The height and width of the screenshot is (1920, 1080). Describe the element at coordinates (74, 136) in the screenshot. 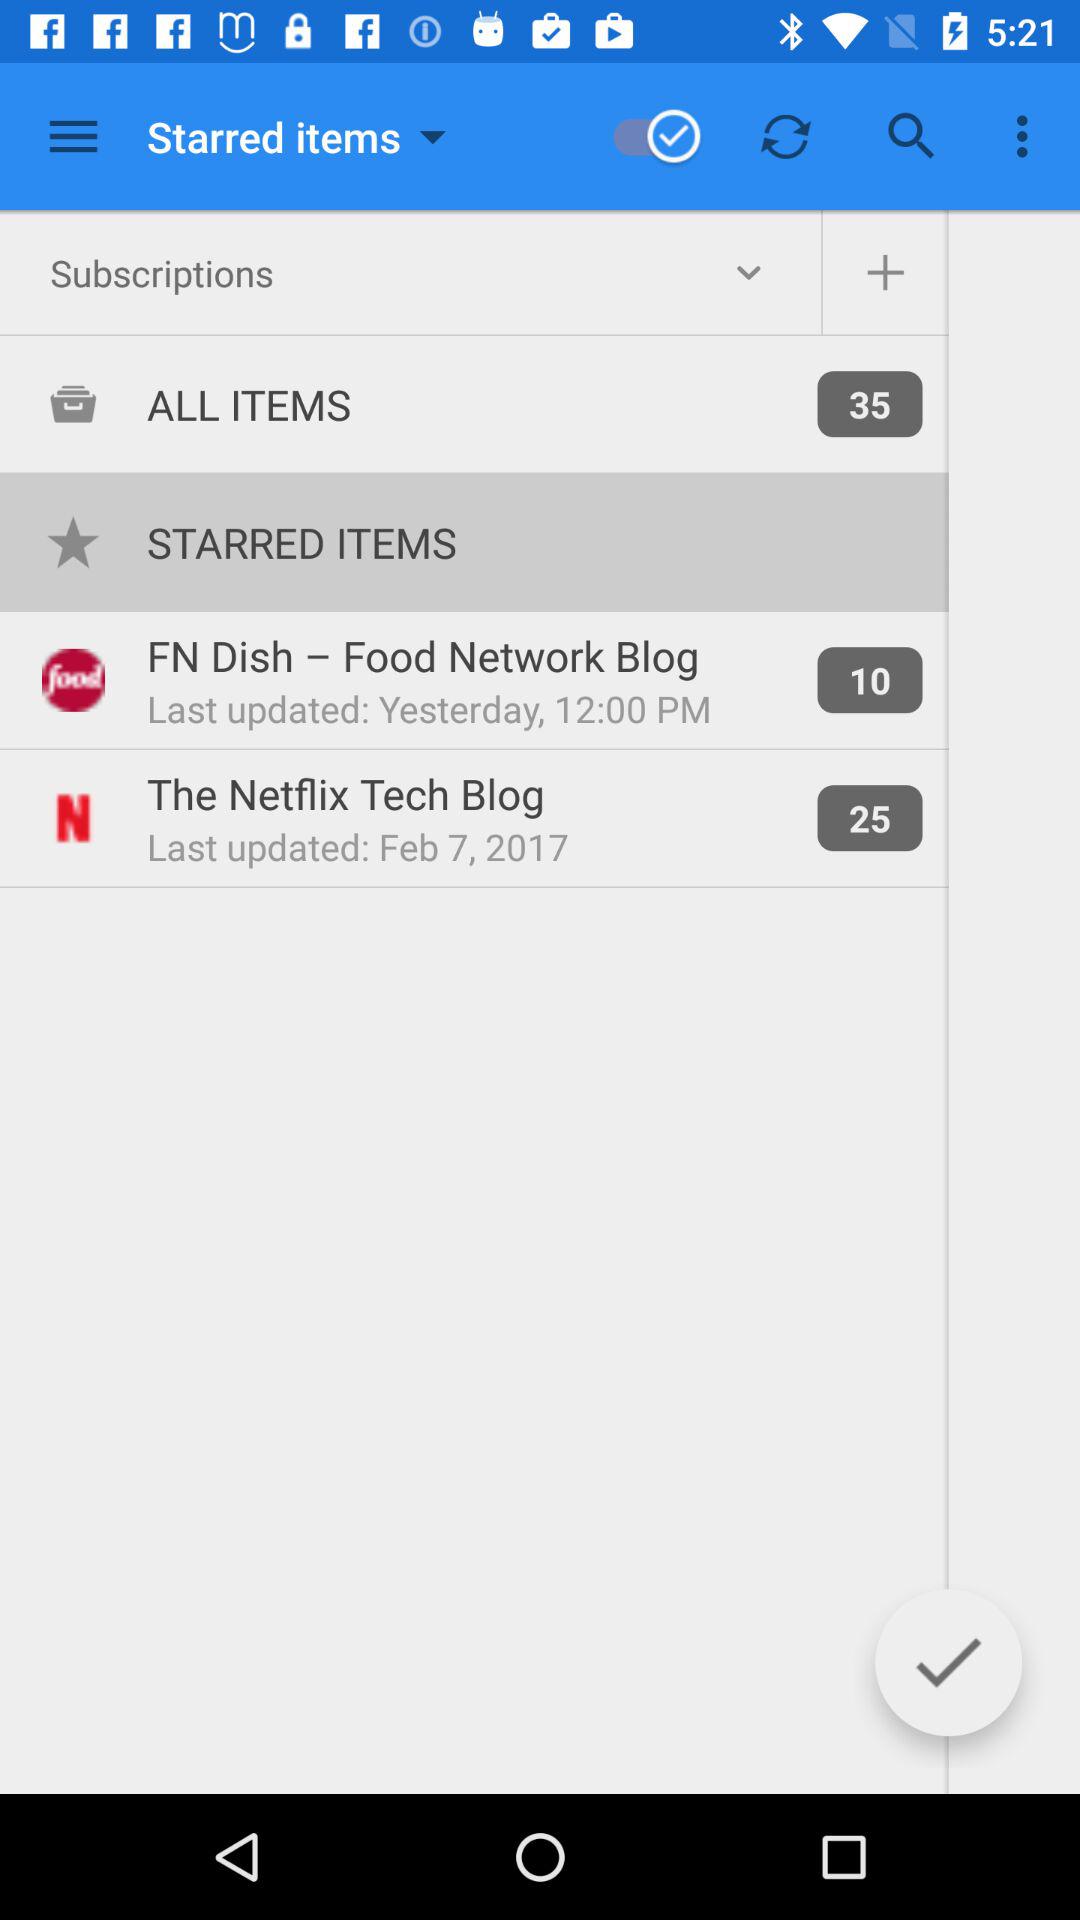

I see `open options` at that location.